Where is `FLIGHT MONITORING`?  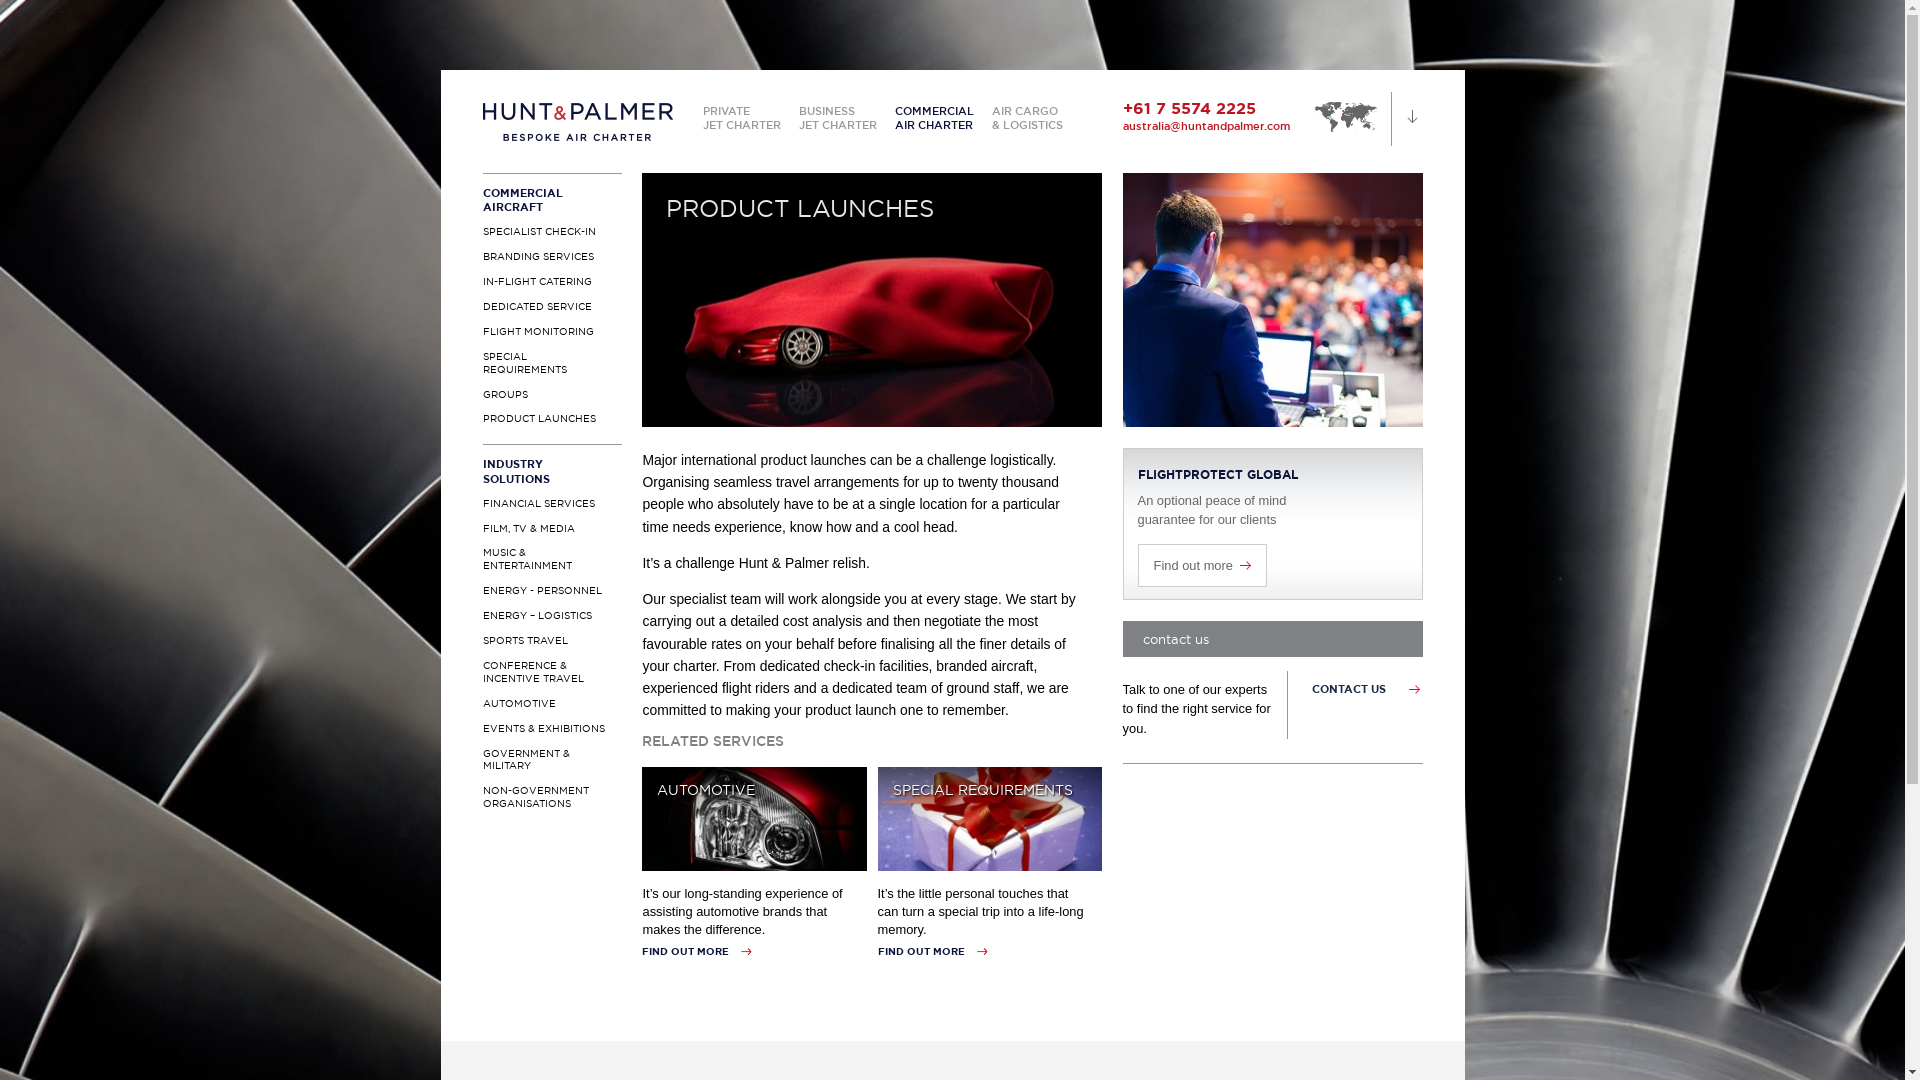
FLIGHT MONITORING is located at coordinates (552, 332).